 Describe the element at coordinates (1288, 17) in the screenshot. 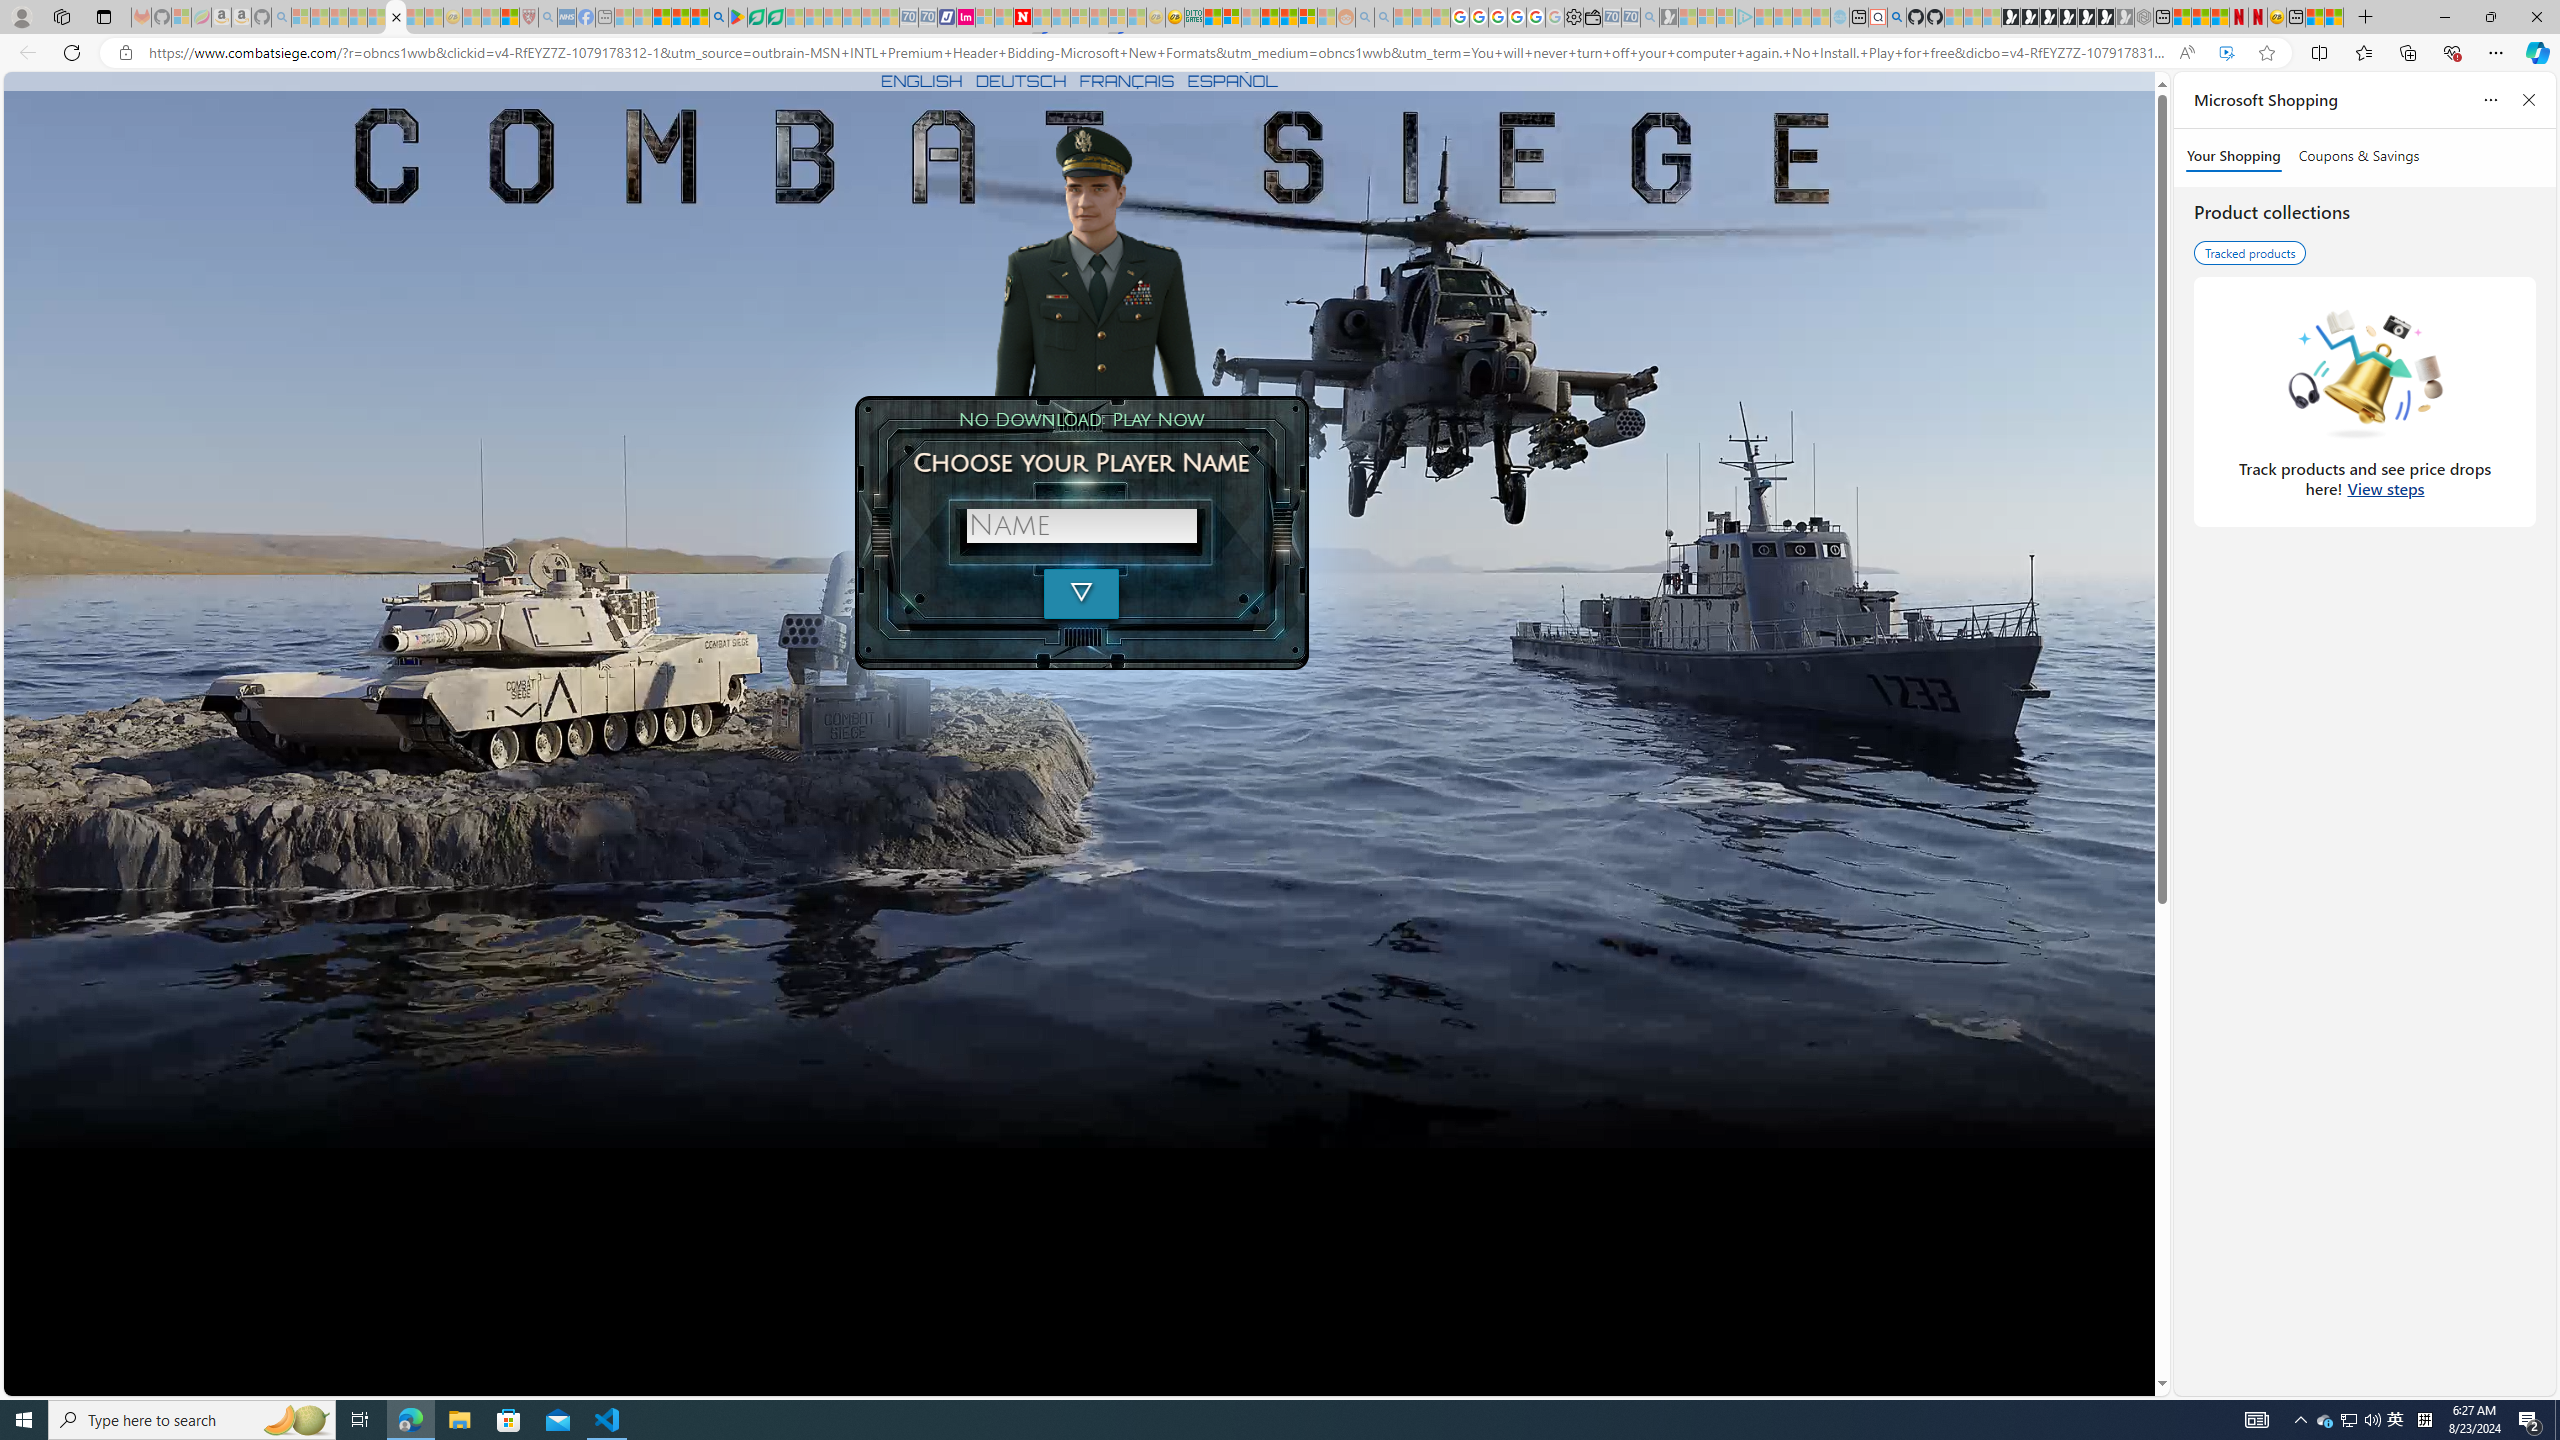

I see `Kinda Frugal - MSN` at that location.